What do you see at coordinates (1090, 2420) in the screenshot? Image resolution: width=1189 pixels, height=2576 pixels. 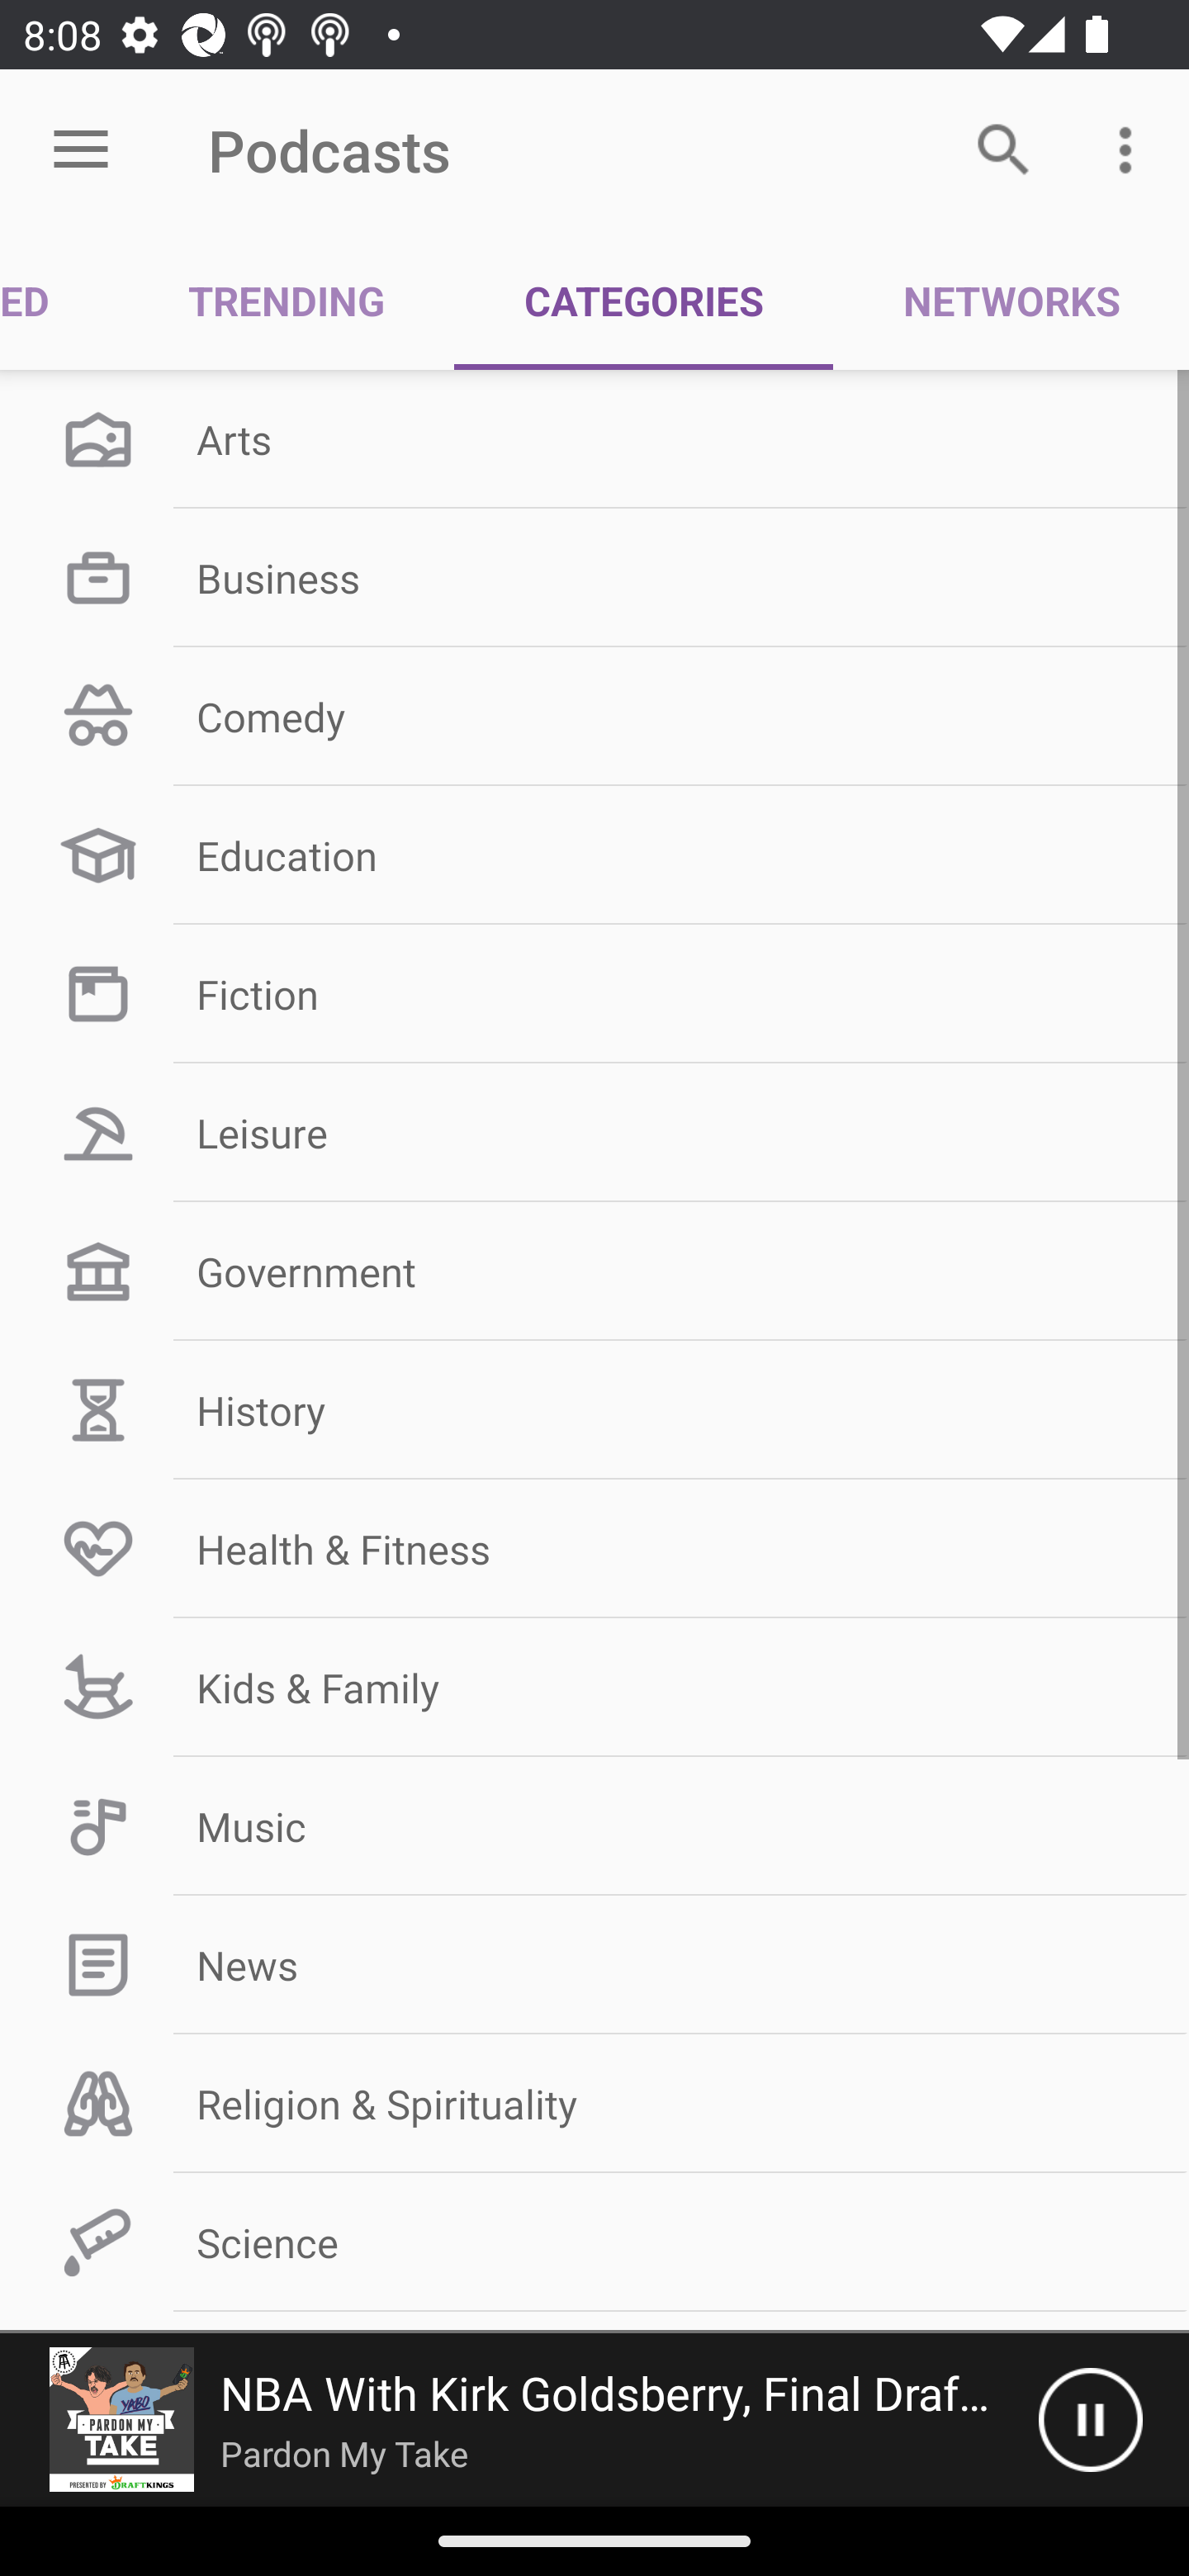 I see `Pause` at bounding box center [1090, 2420].